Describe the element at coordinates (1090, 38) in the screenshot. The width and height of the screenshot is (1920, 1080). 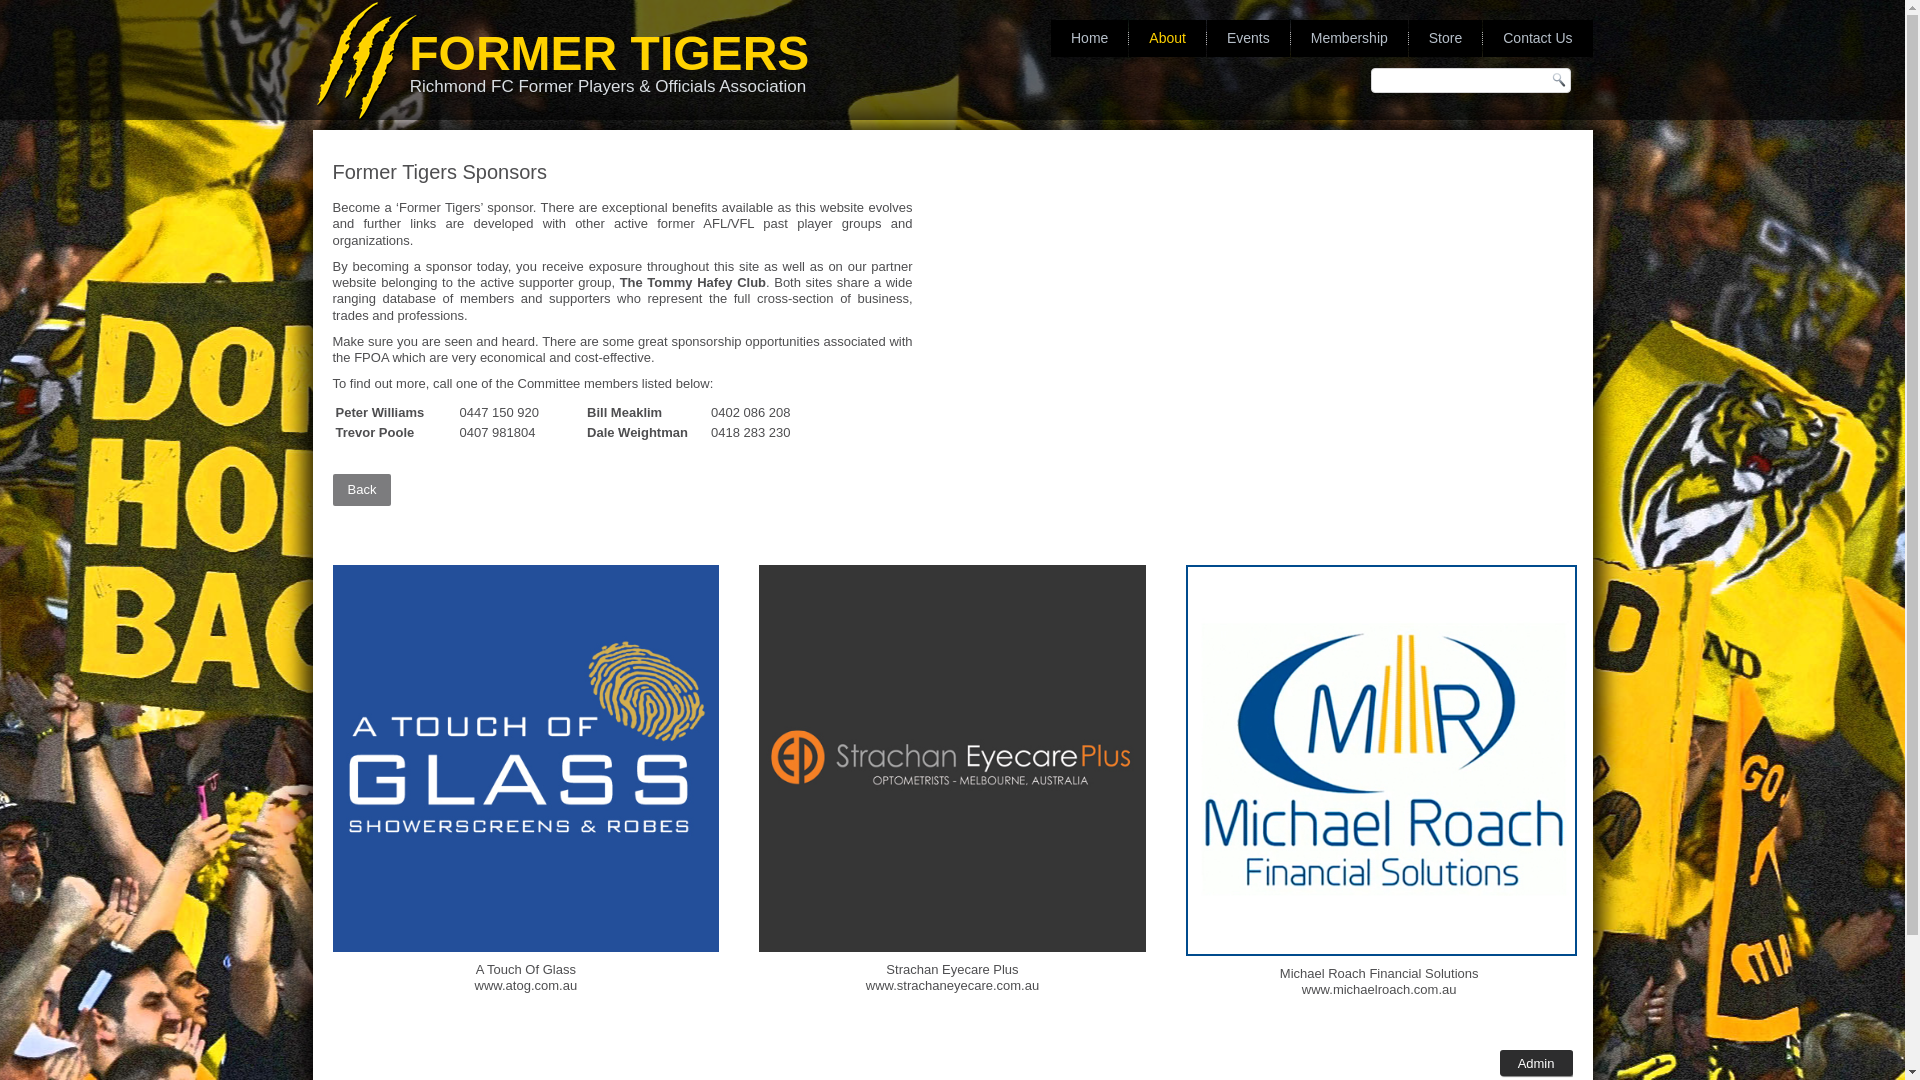
I see `Home` at that location.